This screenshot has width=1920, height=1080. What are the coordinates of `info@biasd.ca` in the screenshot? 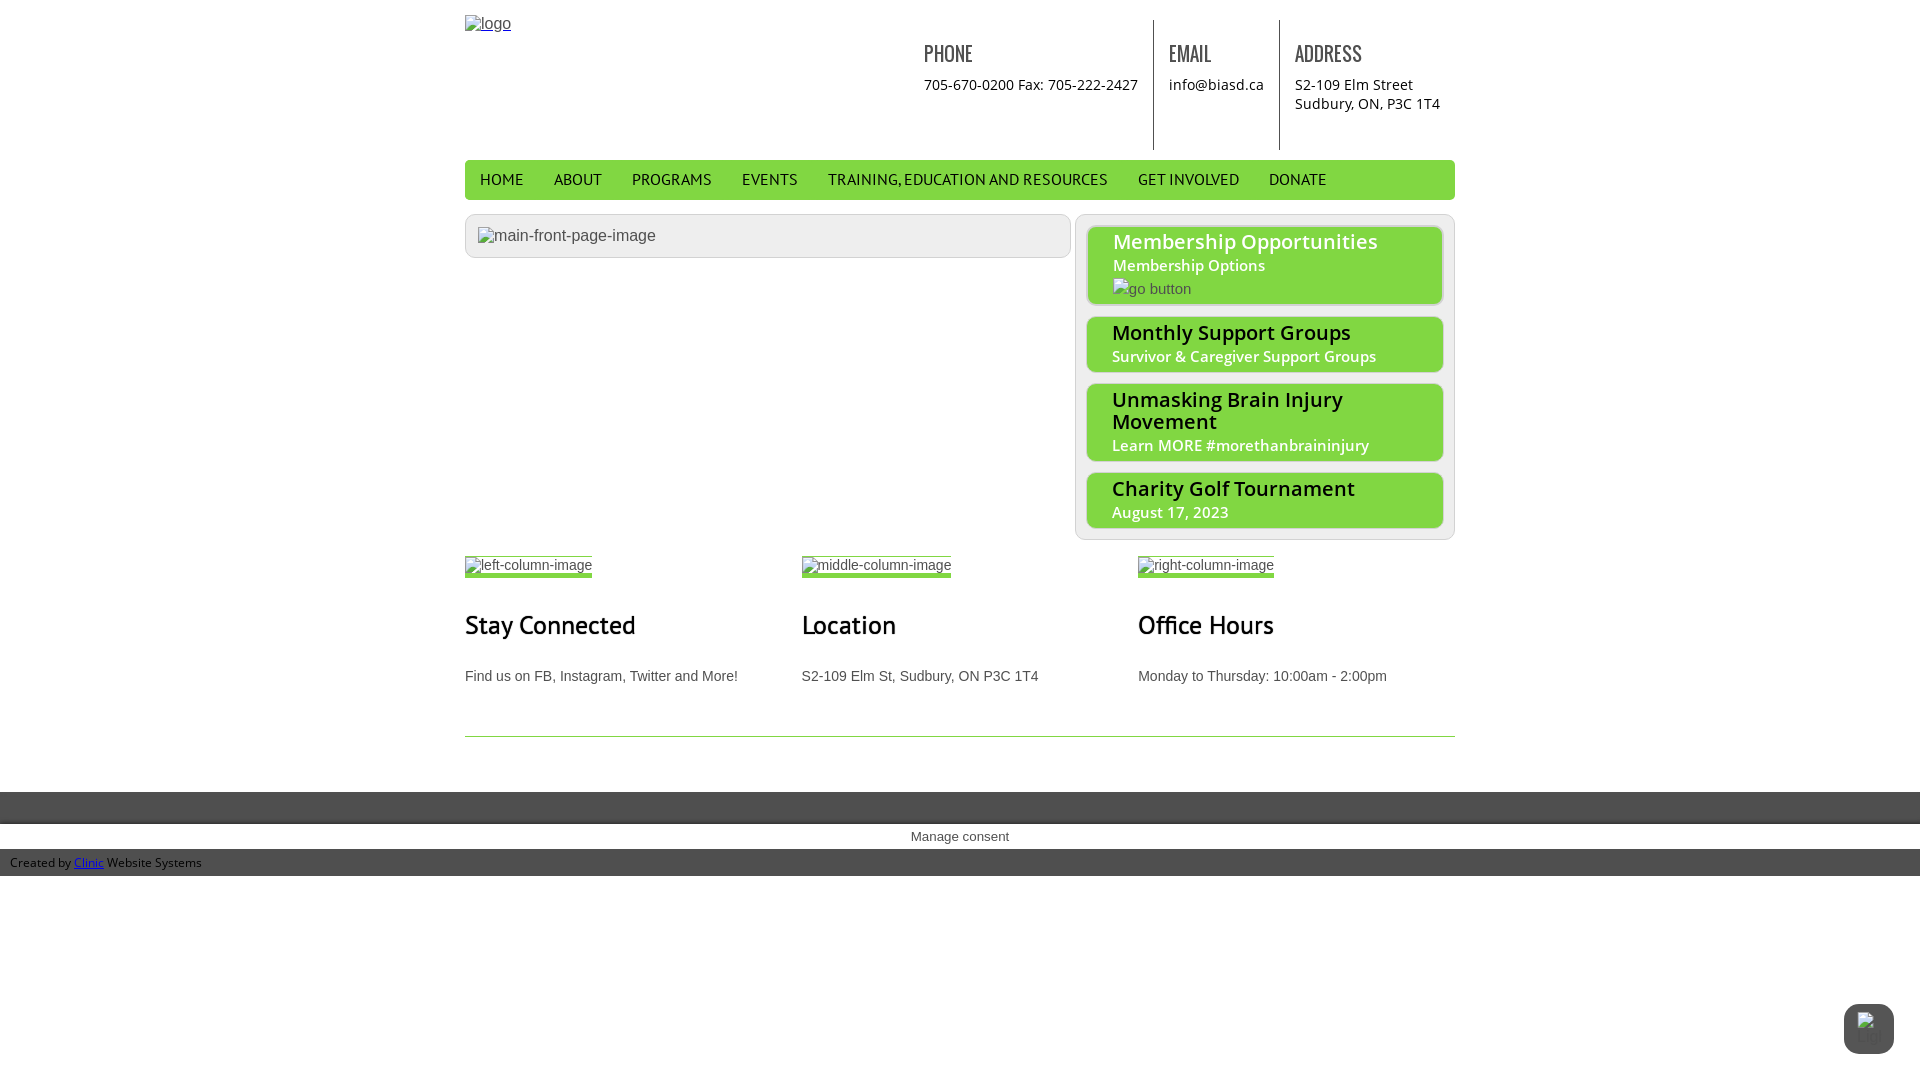 It's located at (1216, 84).